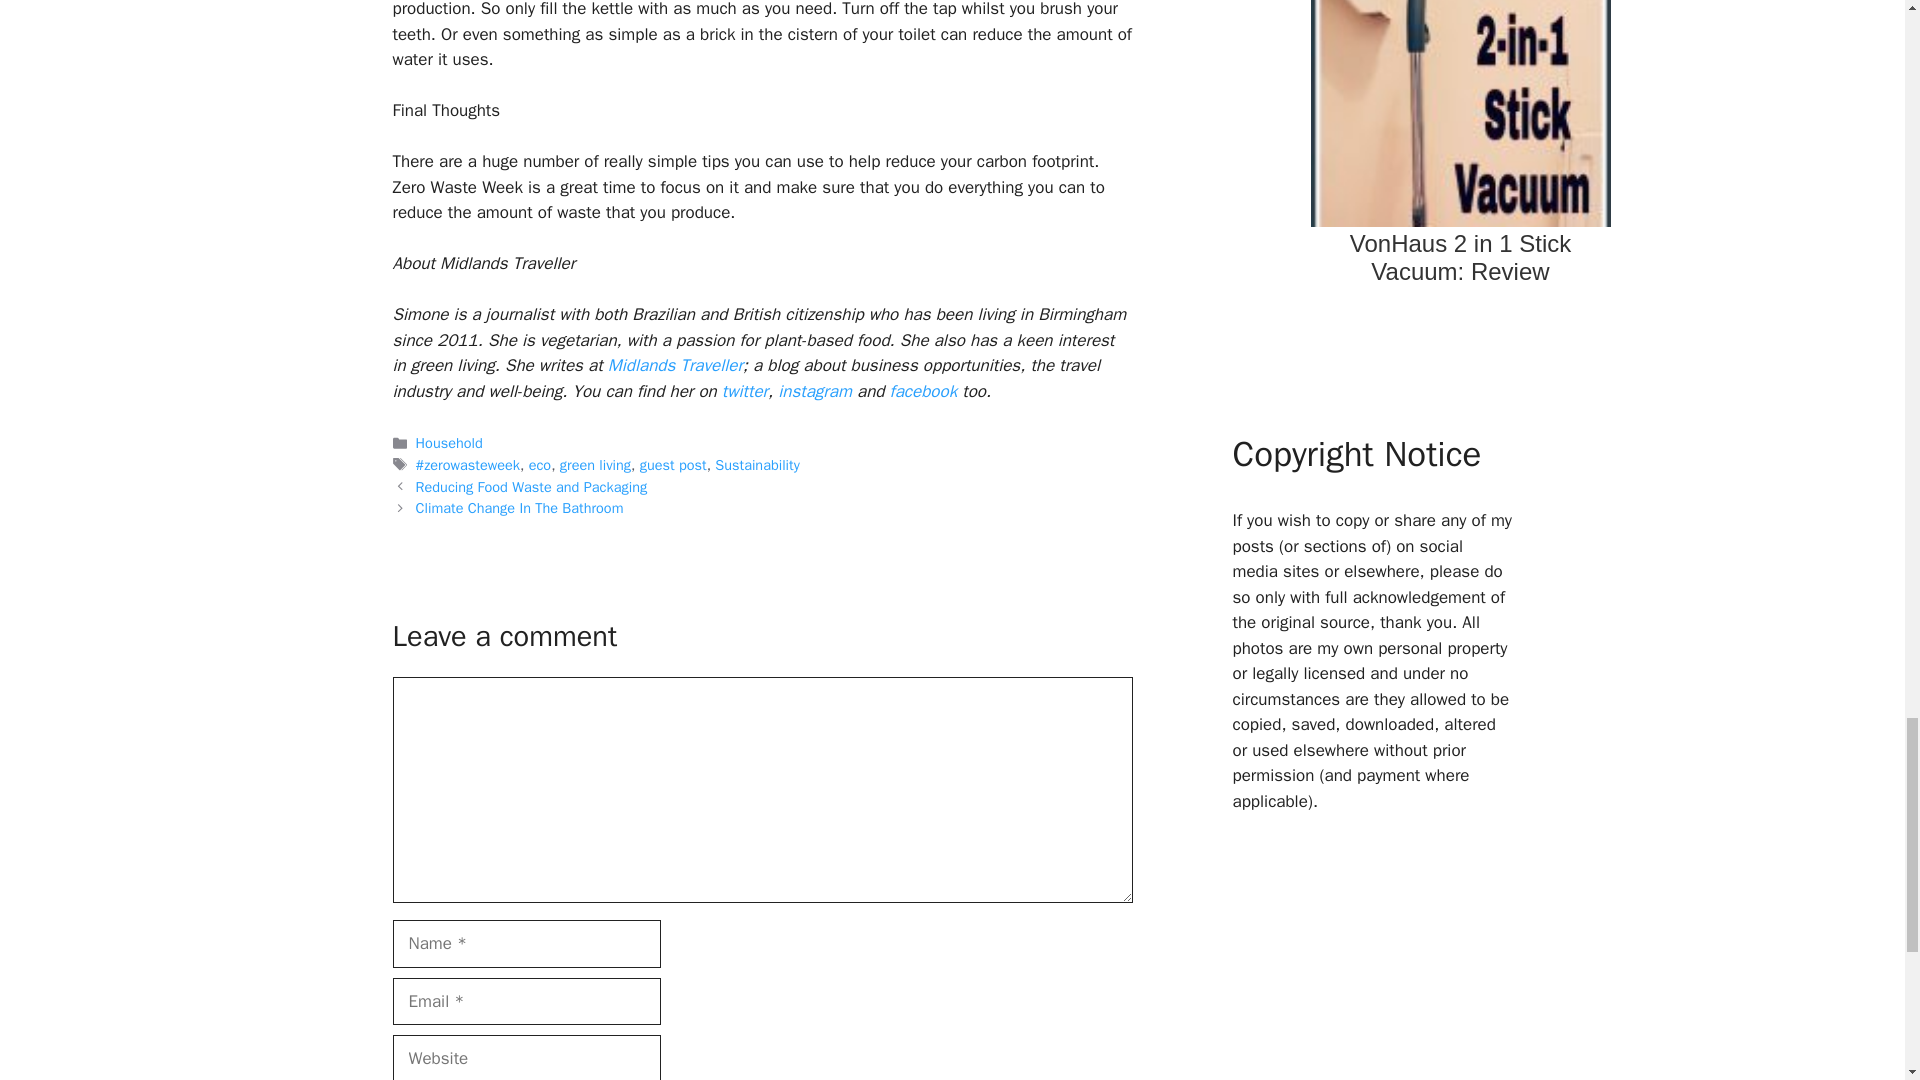  I want to click on Midlands Traveller, so click(676, 365).